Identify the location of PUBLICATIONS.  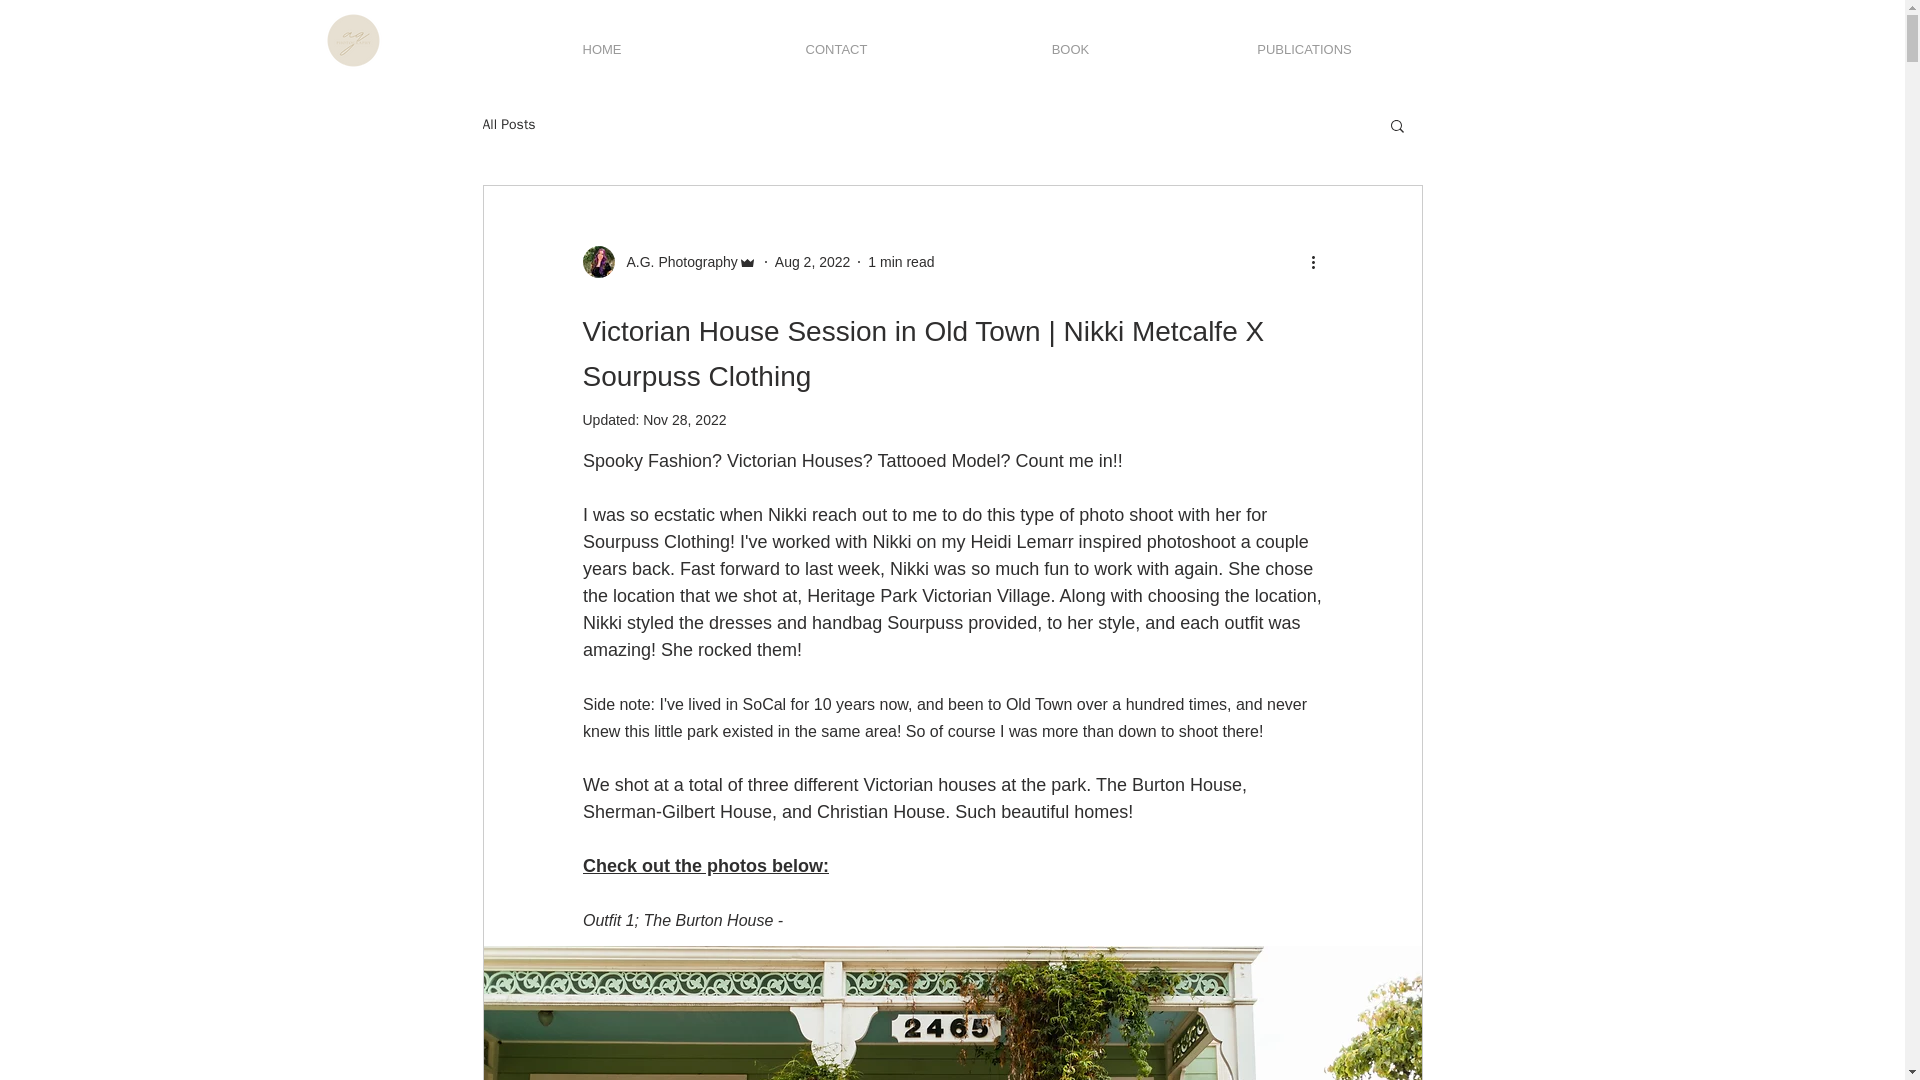
(1305, 40).